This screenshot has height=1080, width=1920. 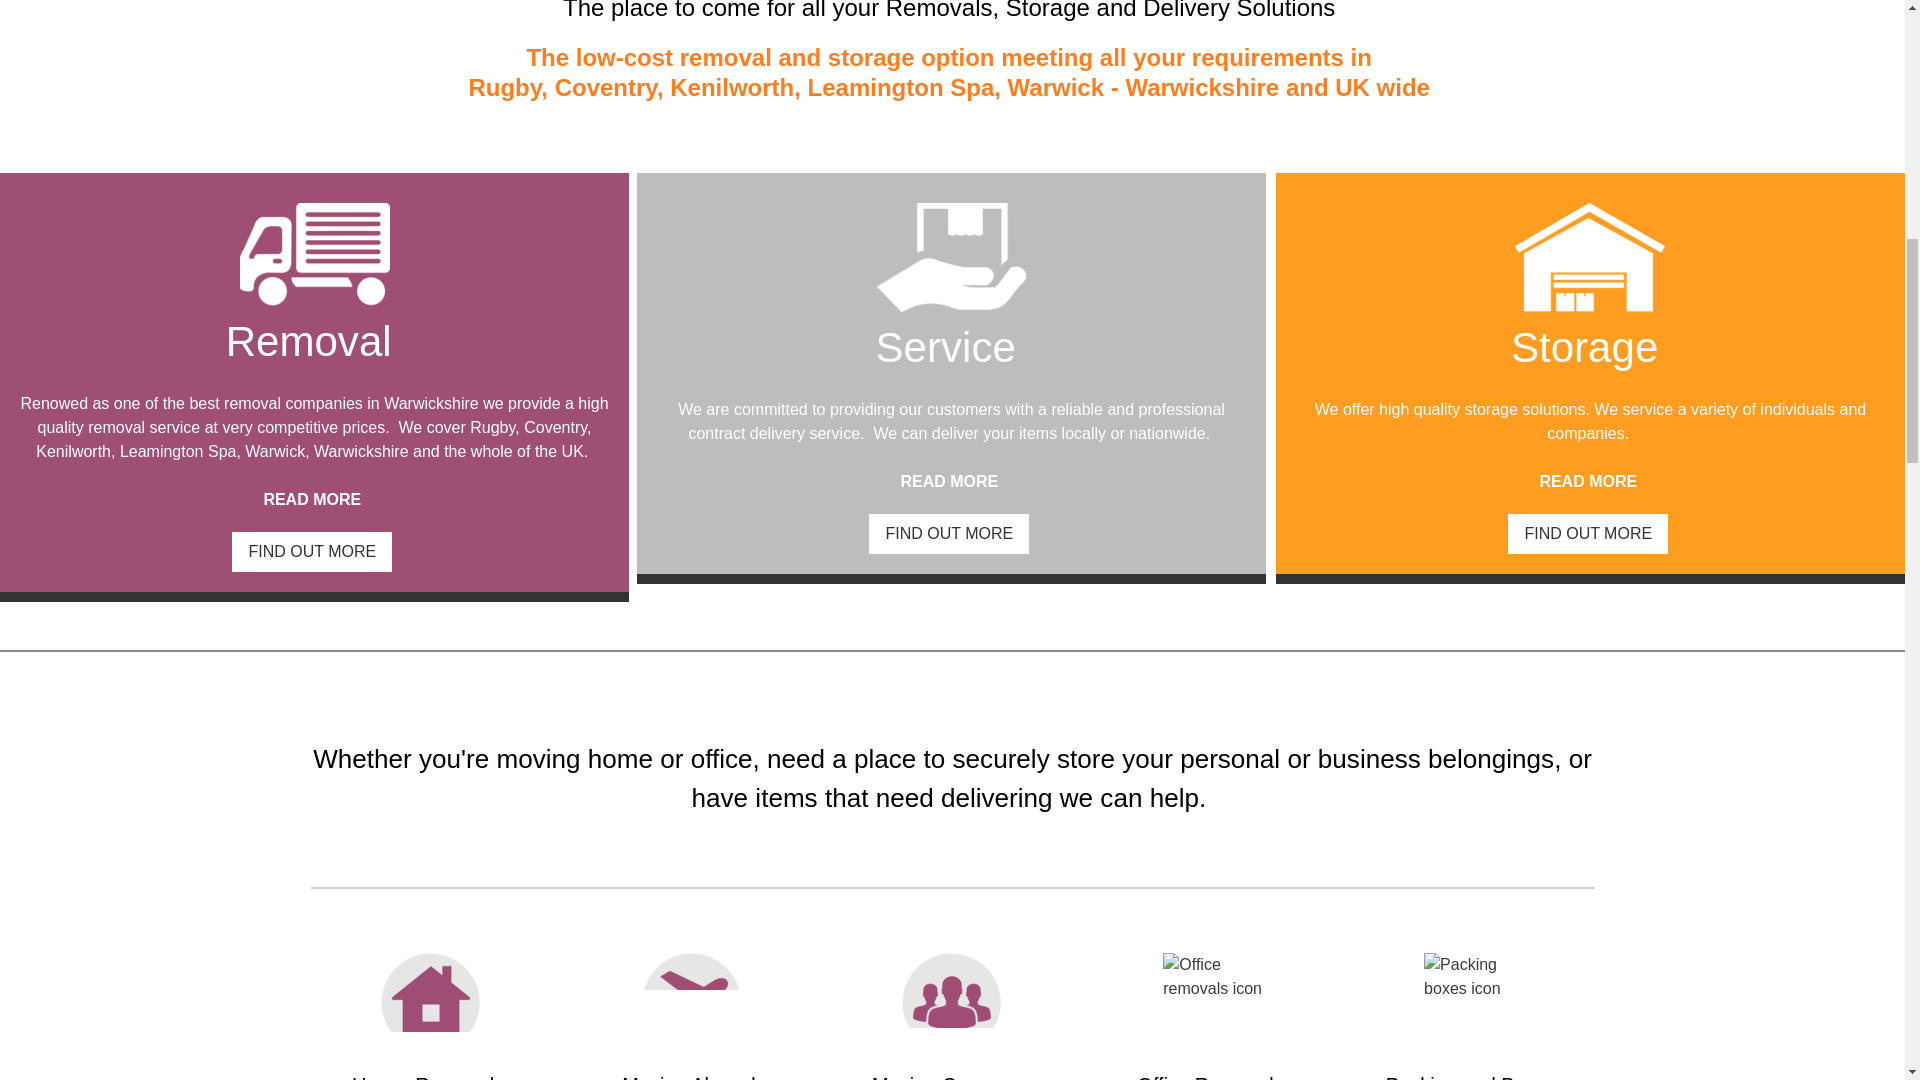 What do you see at coordinates (312, 552) in the screenshot?
I see `FIND OUT MORE` at bounding box center [312, 552].